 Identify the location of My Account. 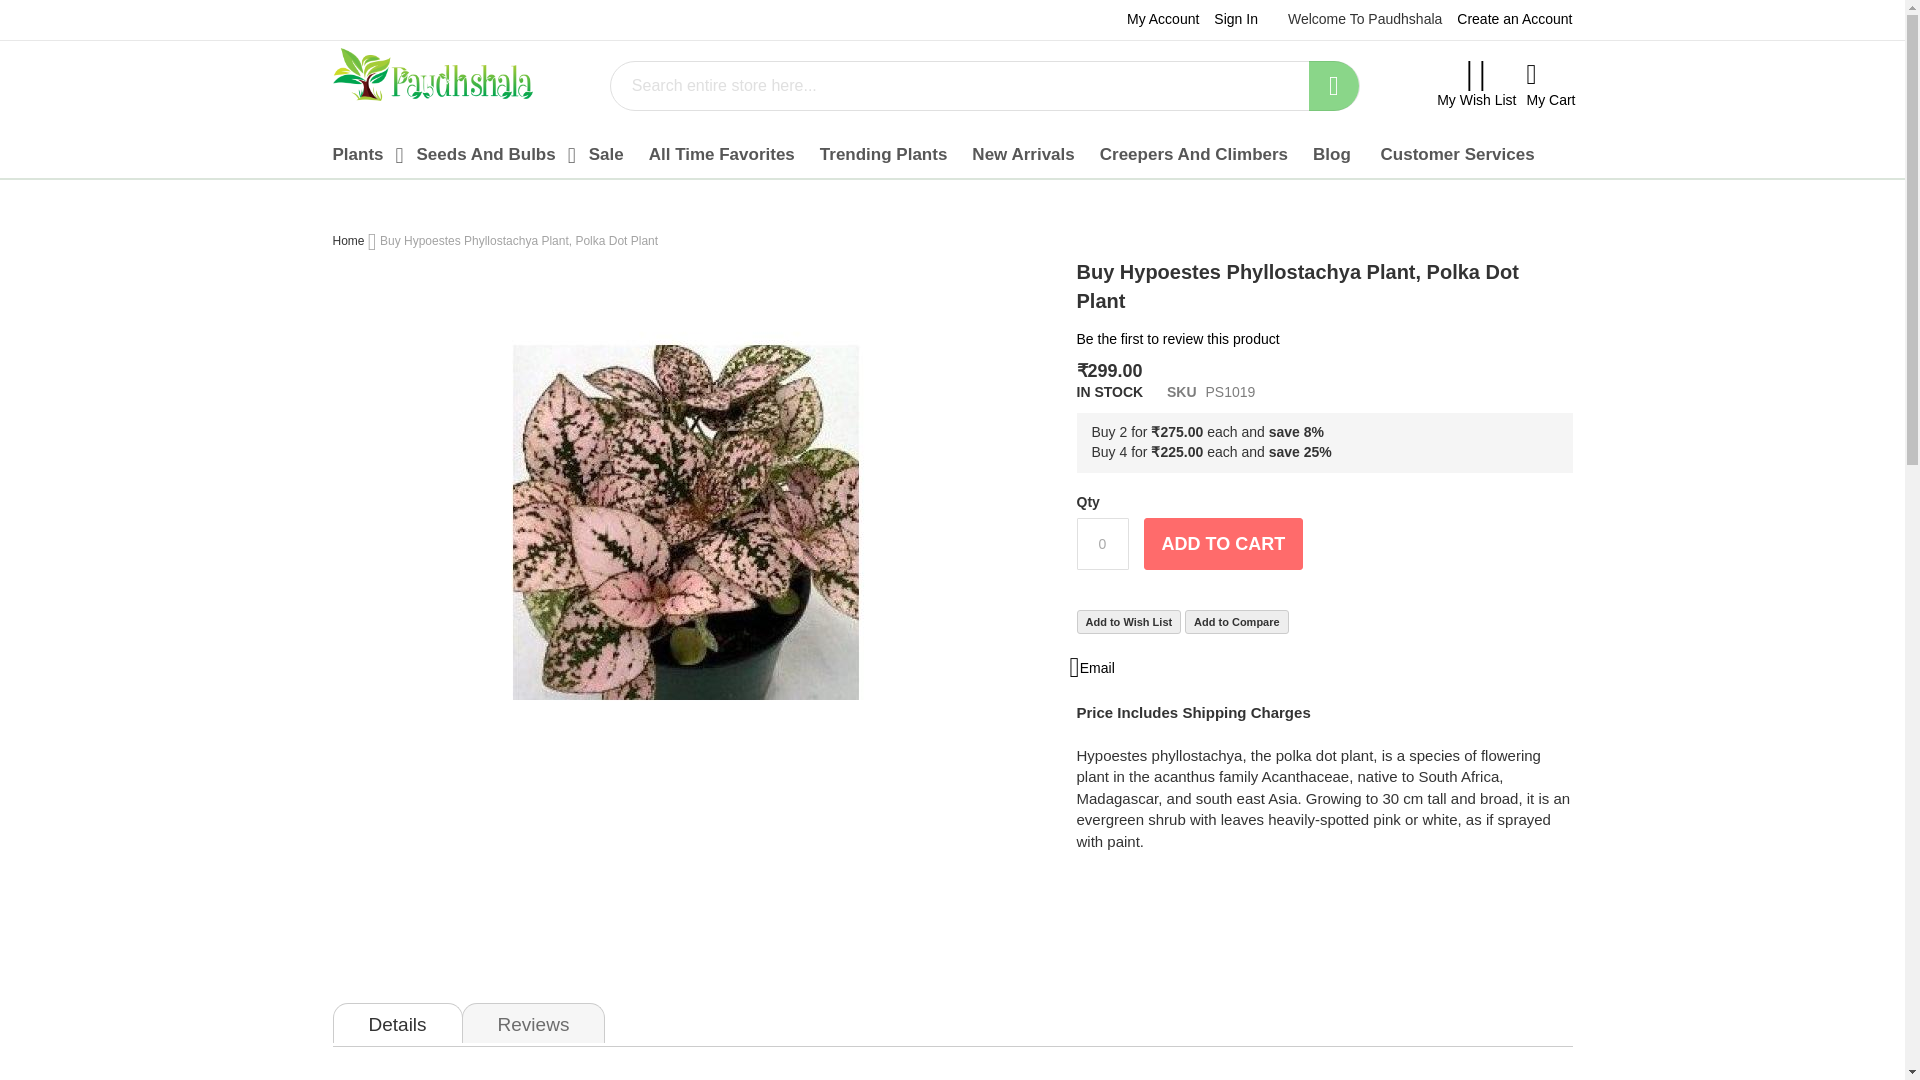
(1162, 18).